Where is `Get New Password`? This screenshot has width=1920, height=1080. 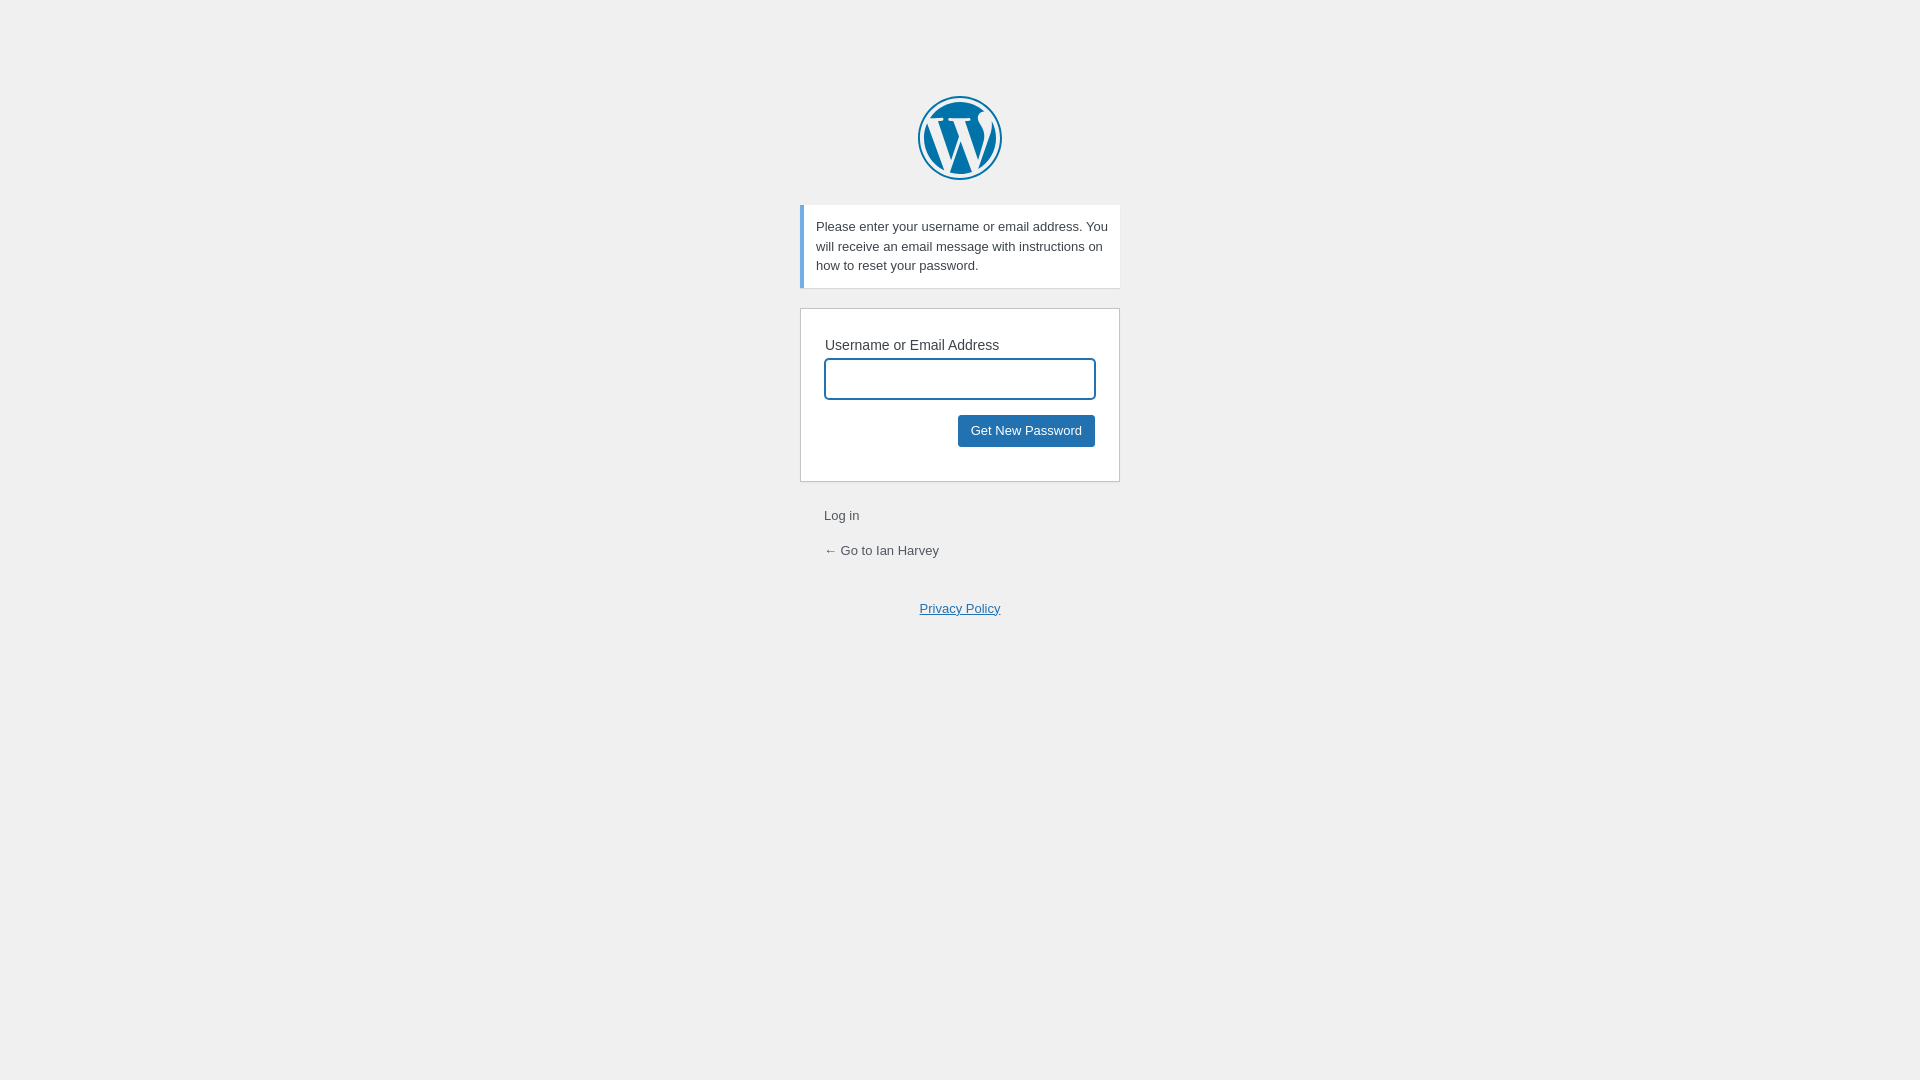
Get New Password is located at coordinates (1026, 430).